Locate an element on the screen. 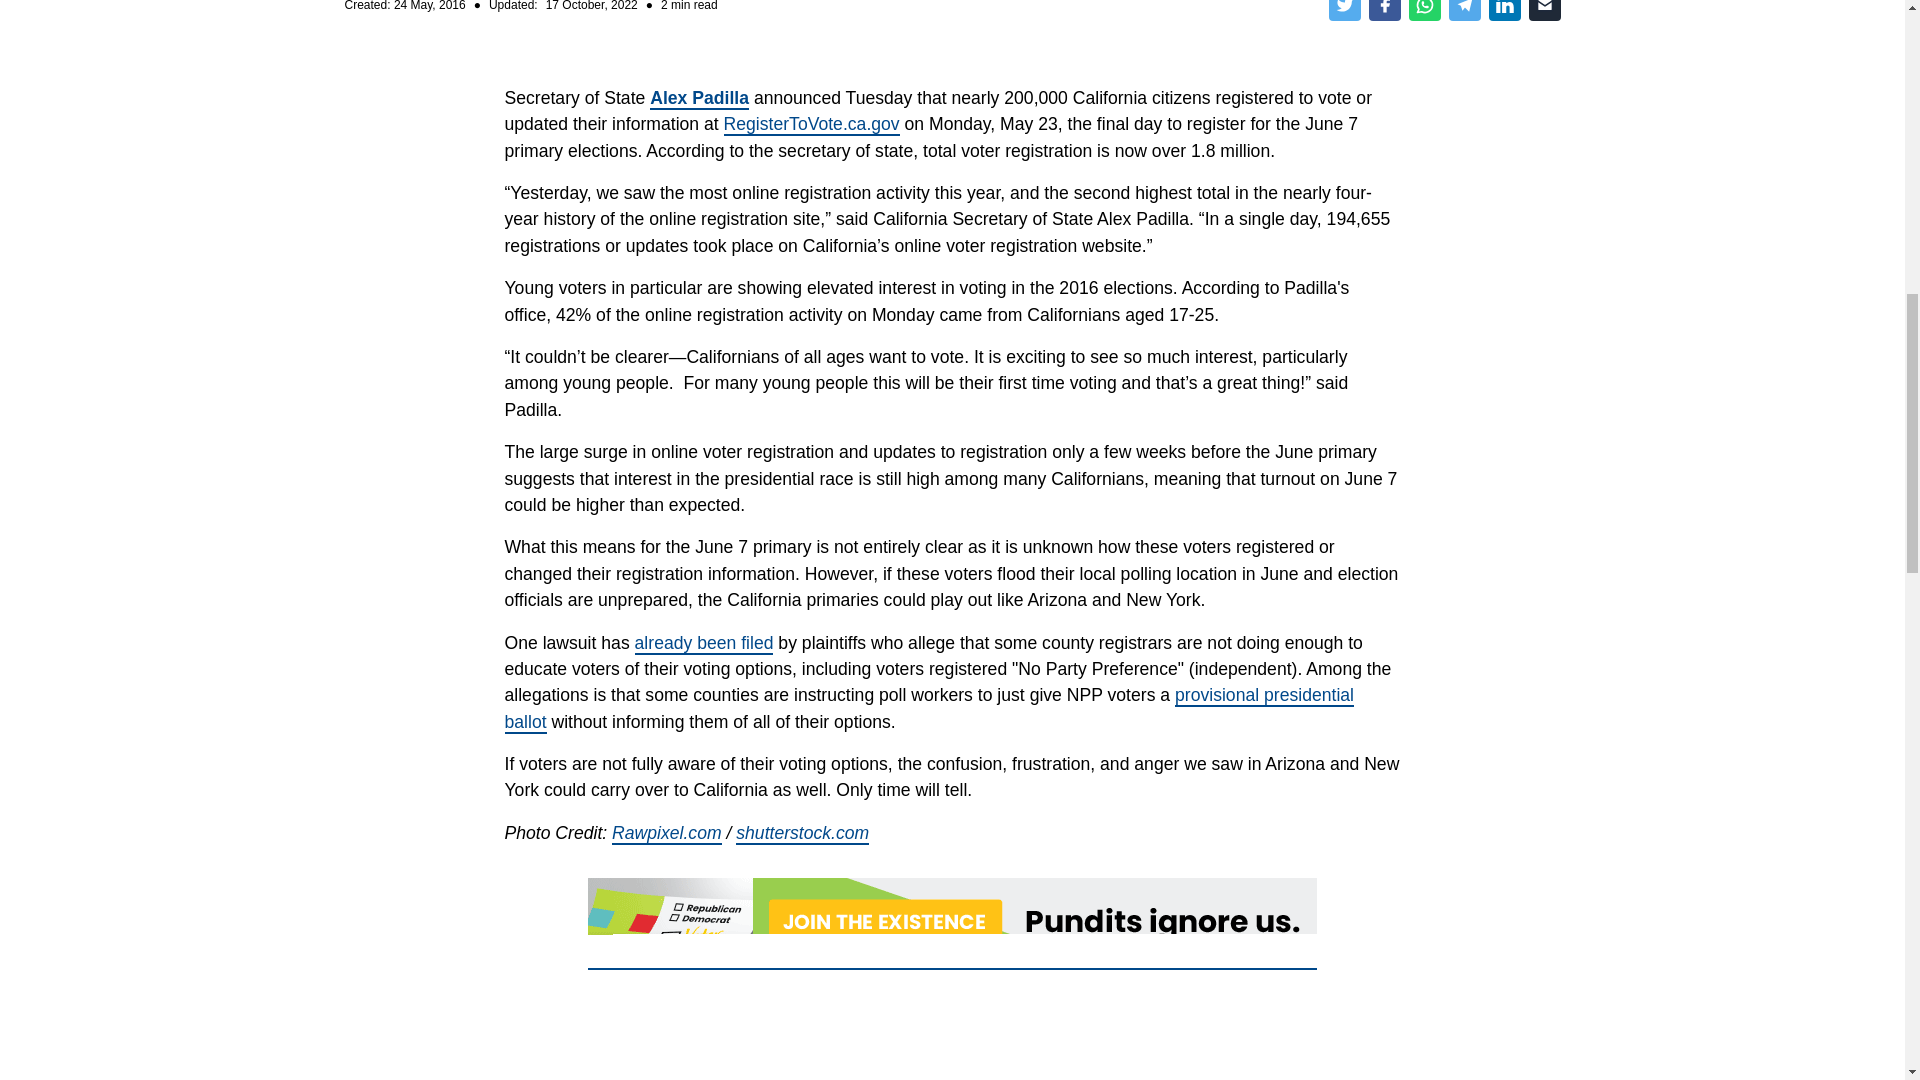 This screenshot has width=1920, height=1080. already been filed is located at coordinates (704, 643).